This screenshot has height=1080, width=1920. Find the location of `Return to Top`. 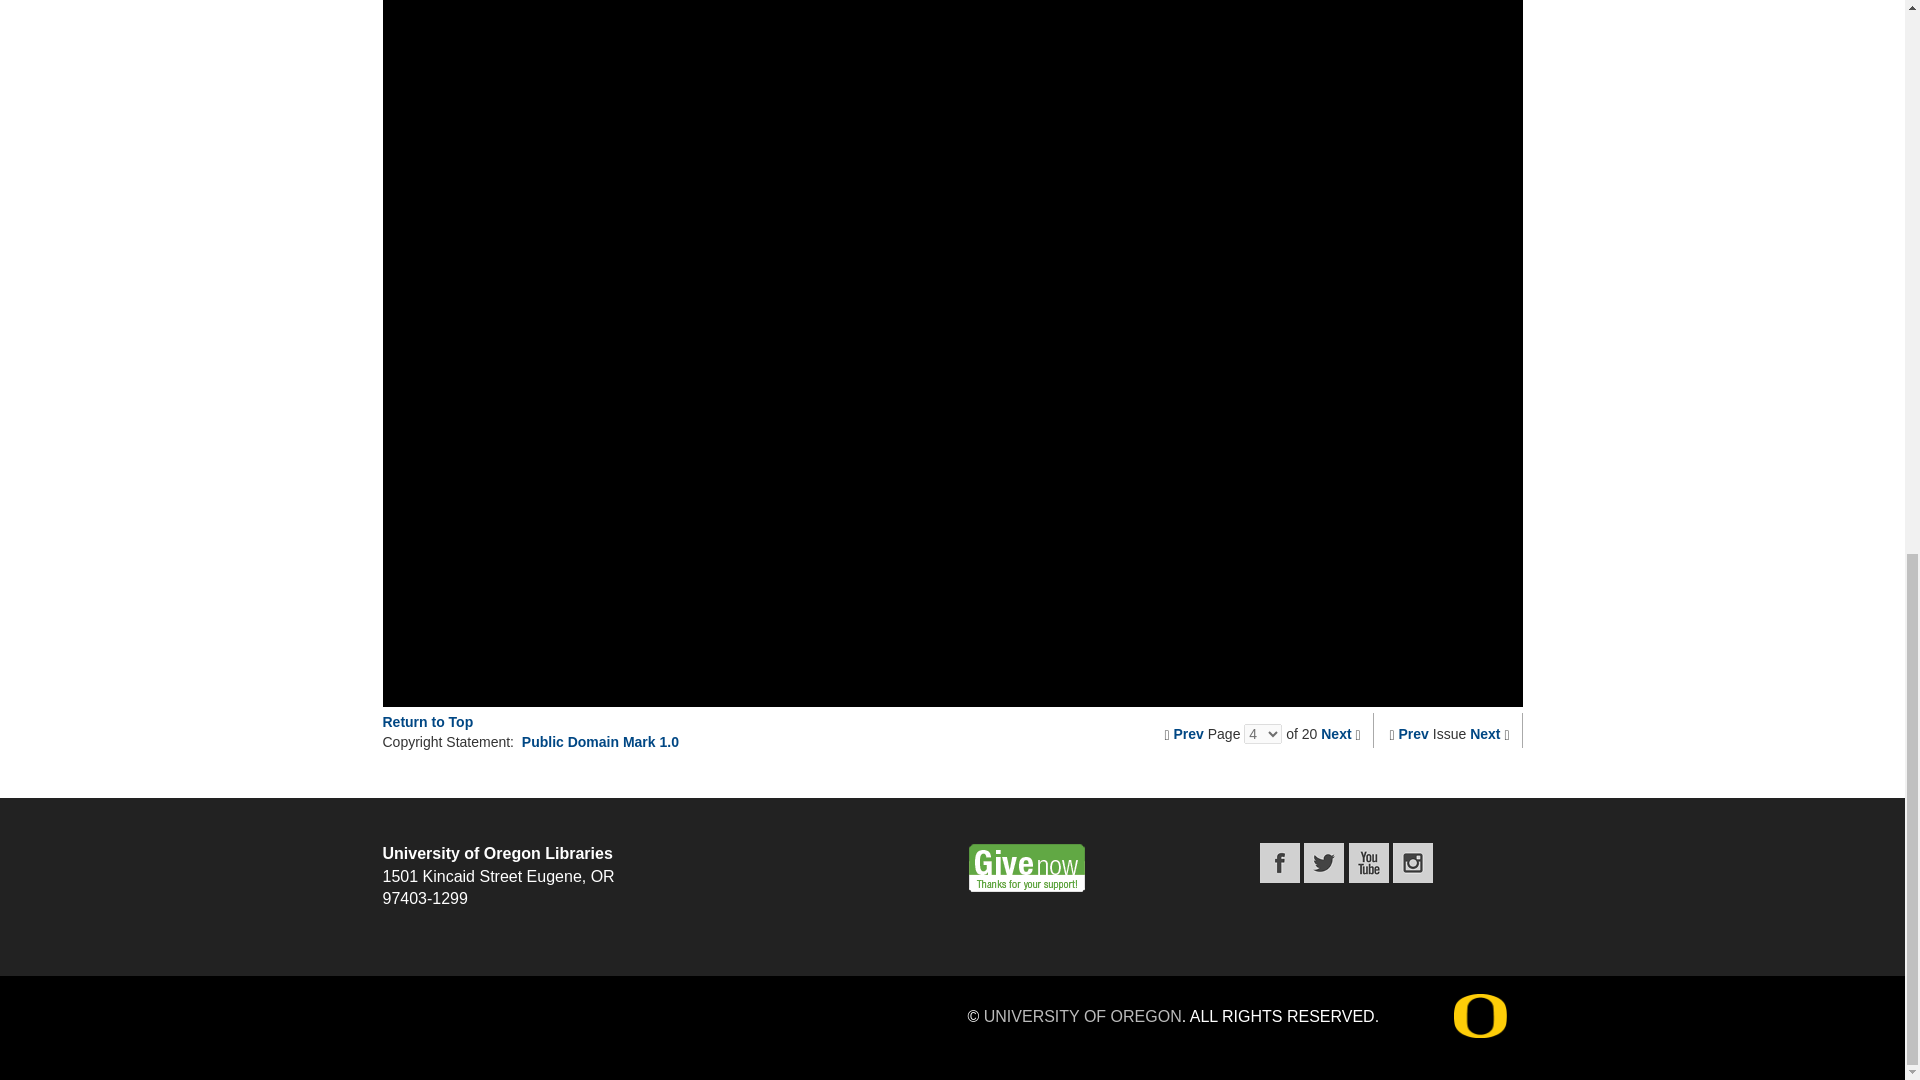

Return to Top is located at coordinates (427, 722).